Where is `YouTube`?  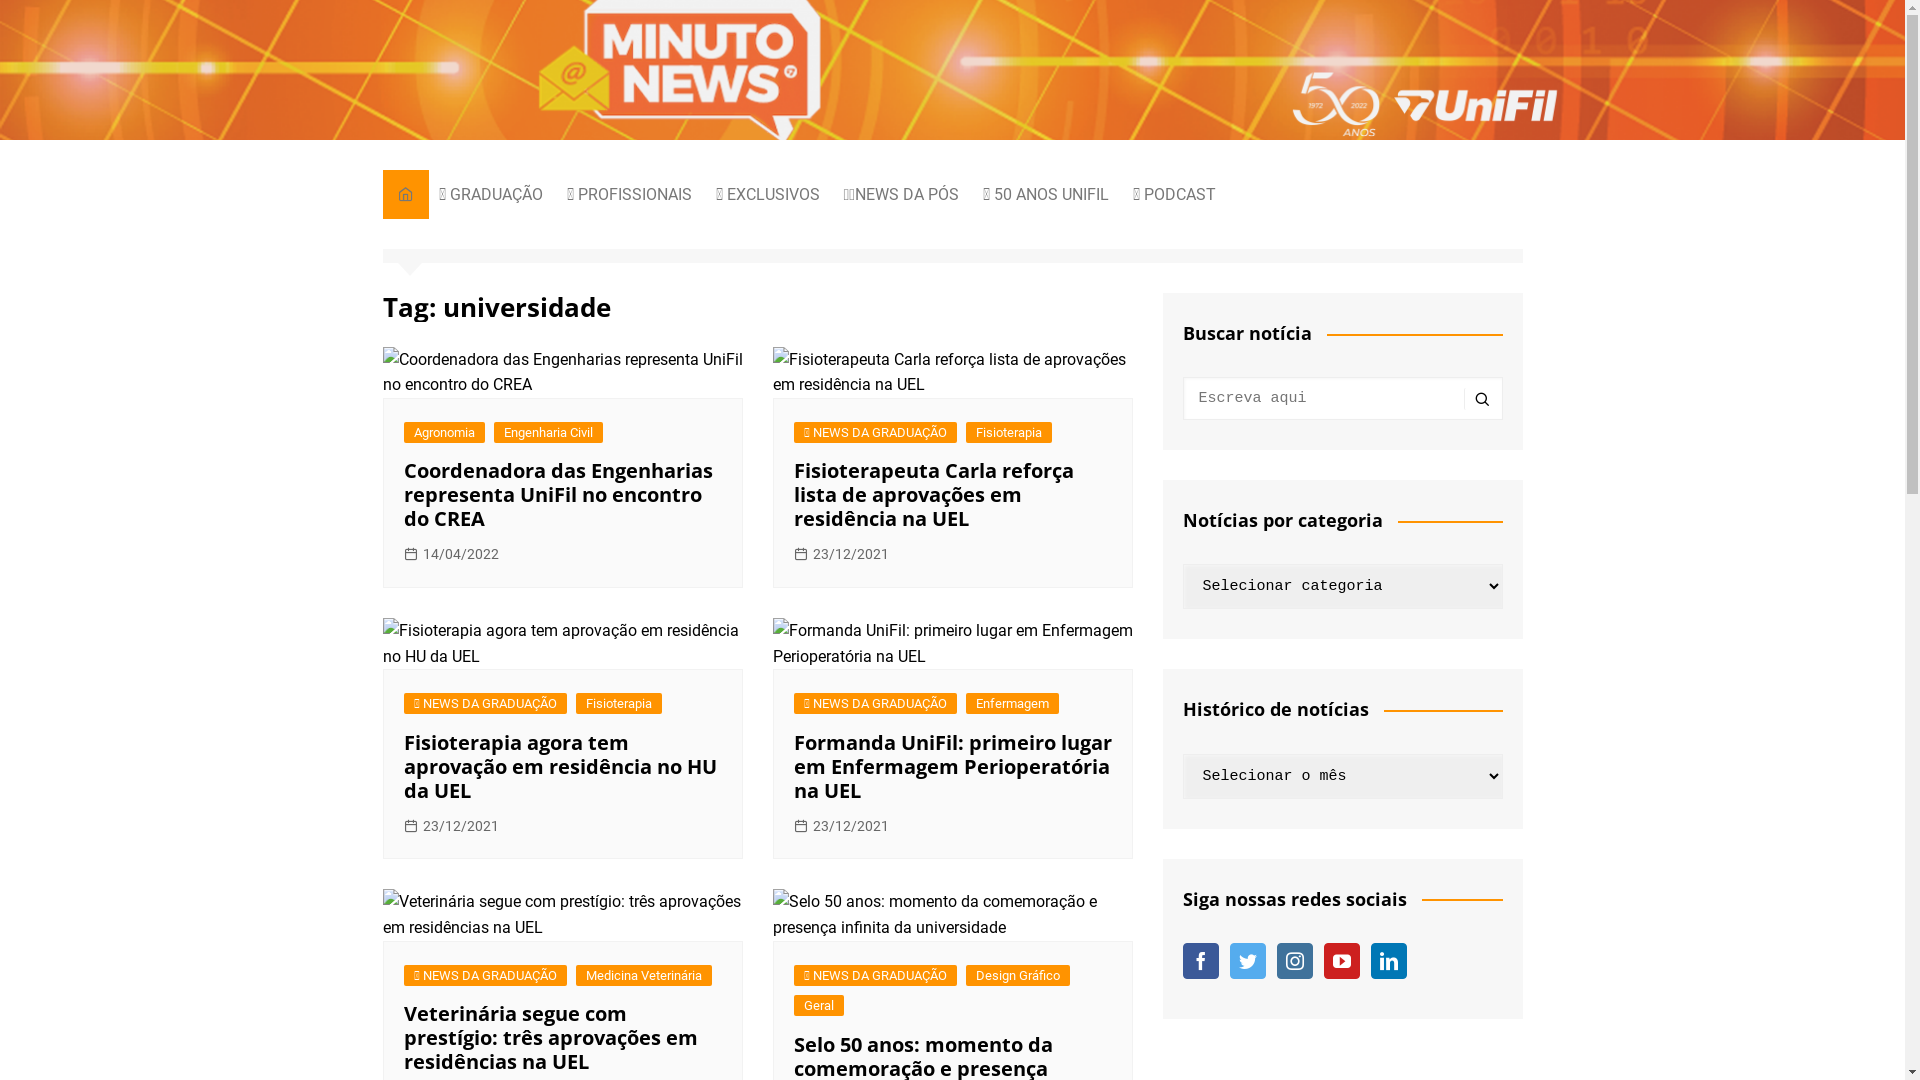
YouTube is located at coordinates (1342, 961).